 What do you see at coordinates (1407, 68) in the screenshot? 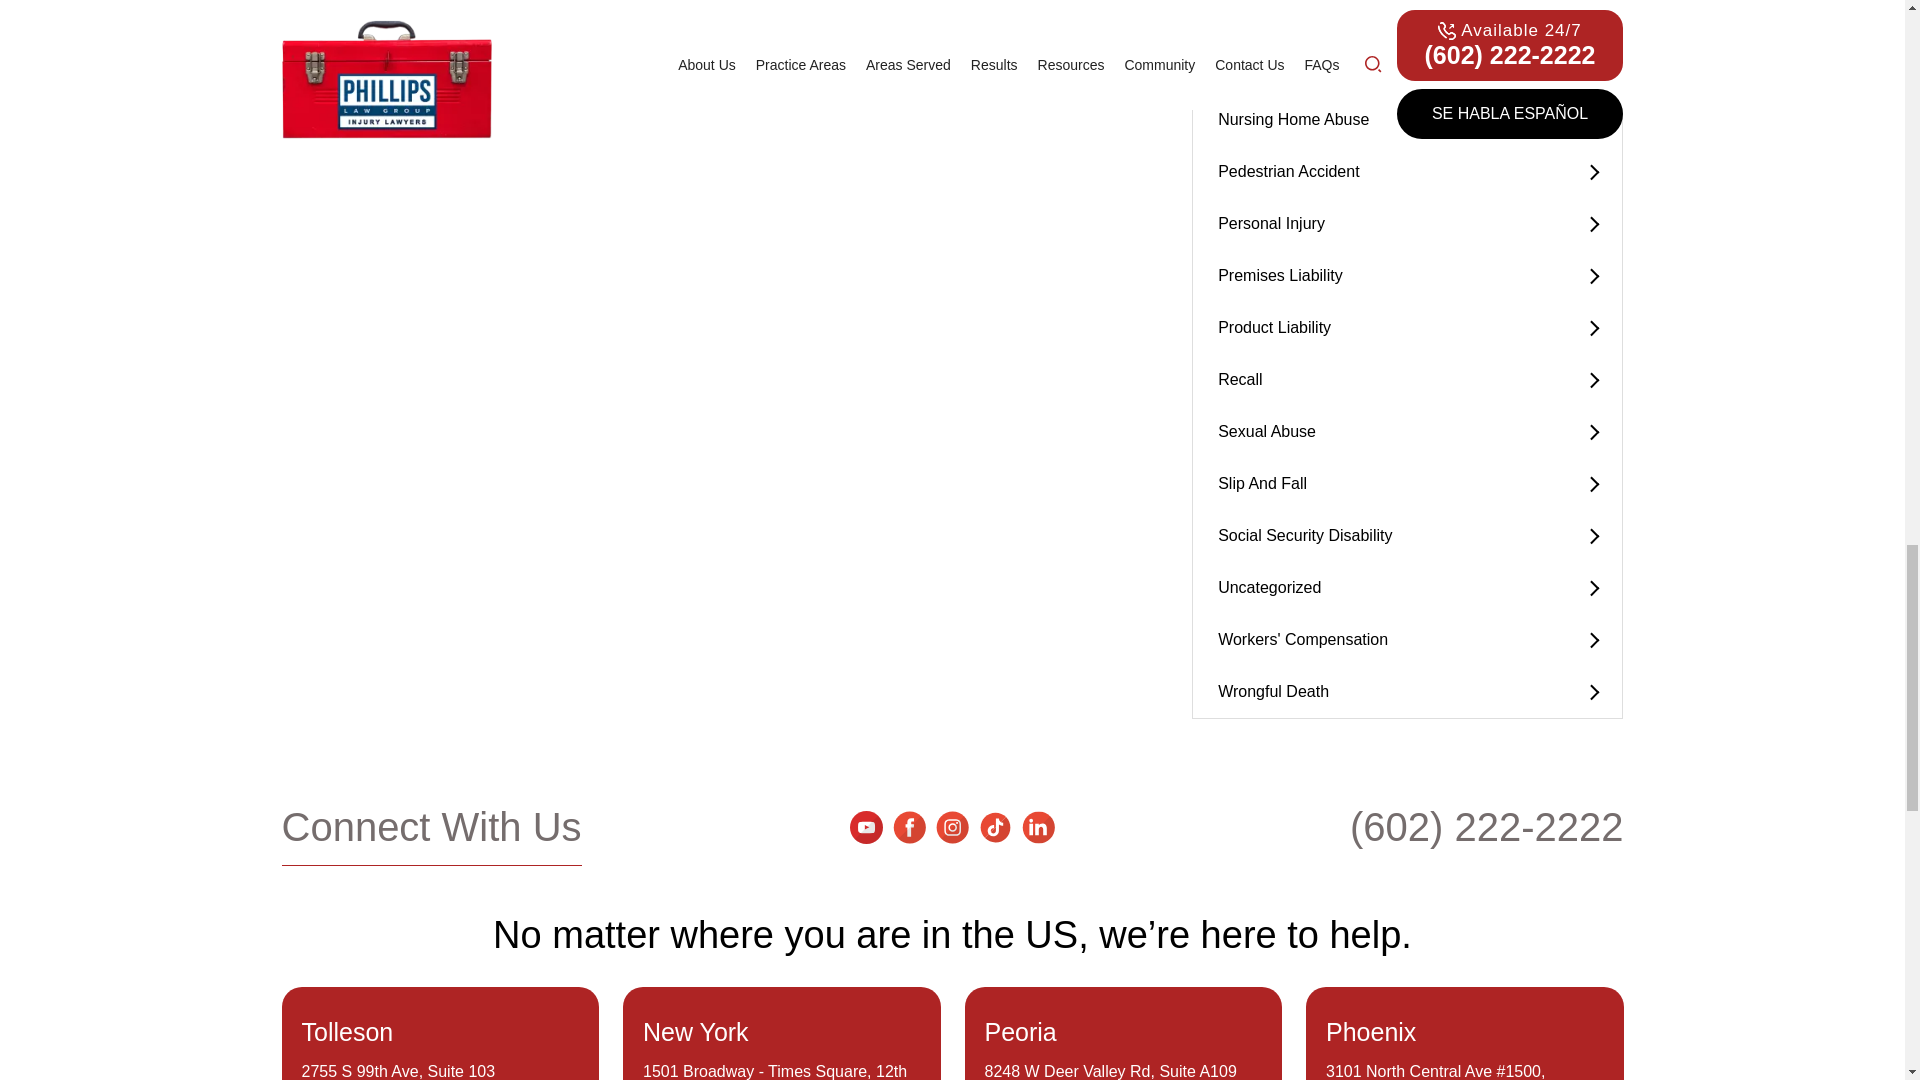
I see `View all post filed under Motorcycle Accidents` at bounding box center [1407, 68].